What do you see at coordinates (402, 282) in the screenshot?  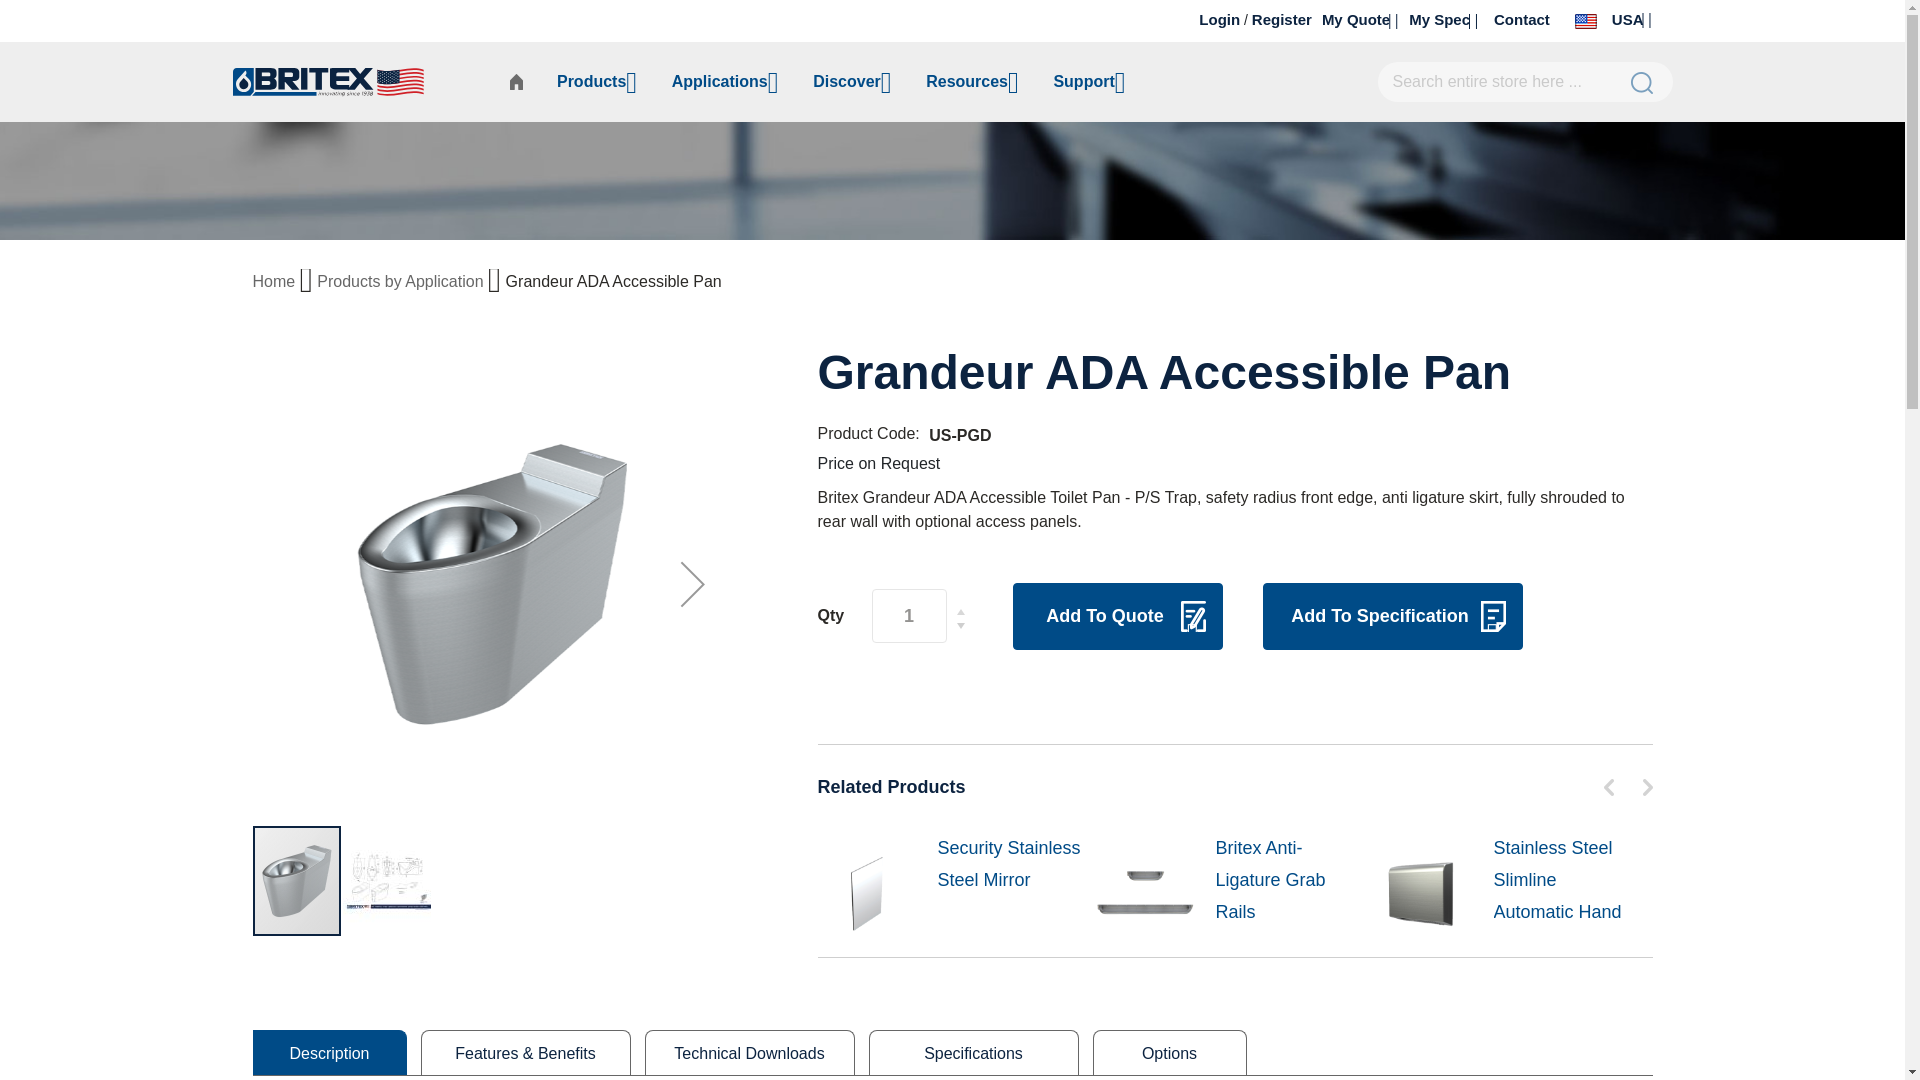 I see `Products by Application` at bounding box center [402, 282].